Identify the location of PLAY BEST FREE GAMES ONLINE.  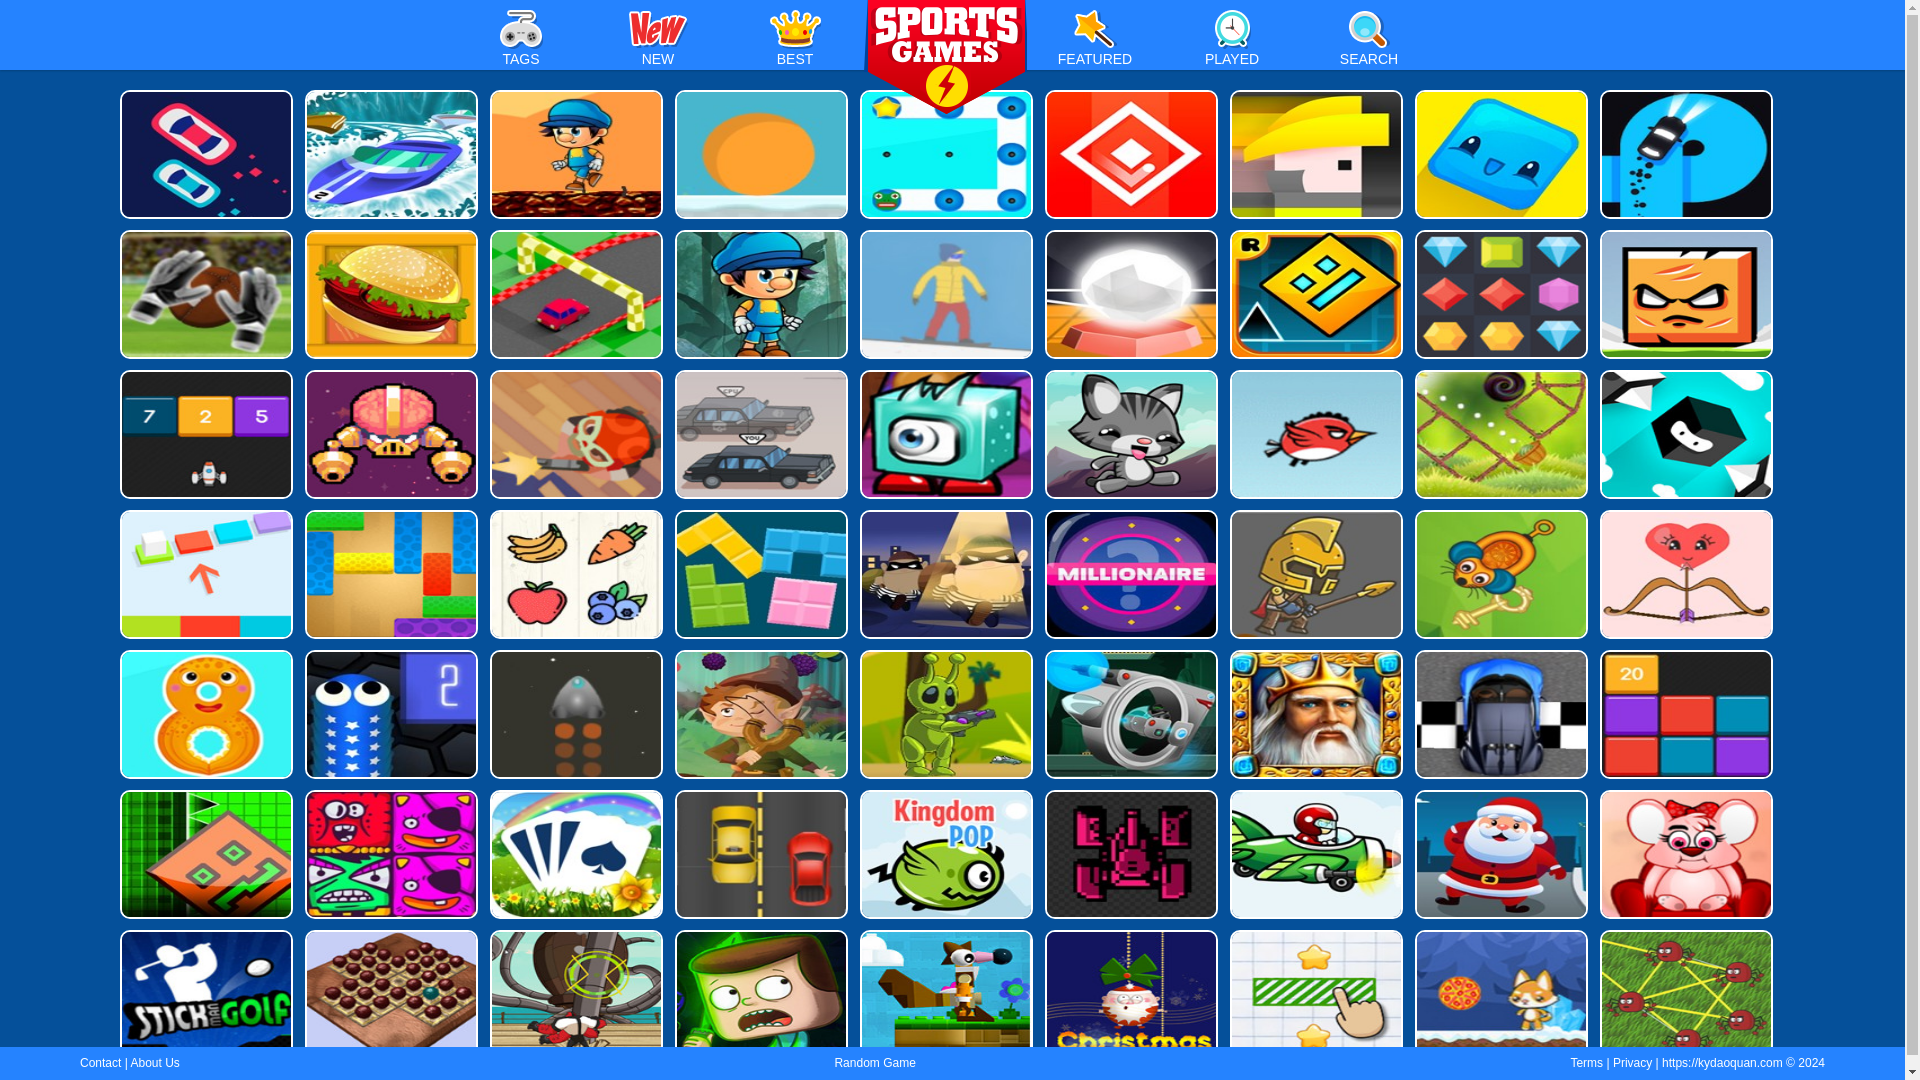
(946, 58).